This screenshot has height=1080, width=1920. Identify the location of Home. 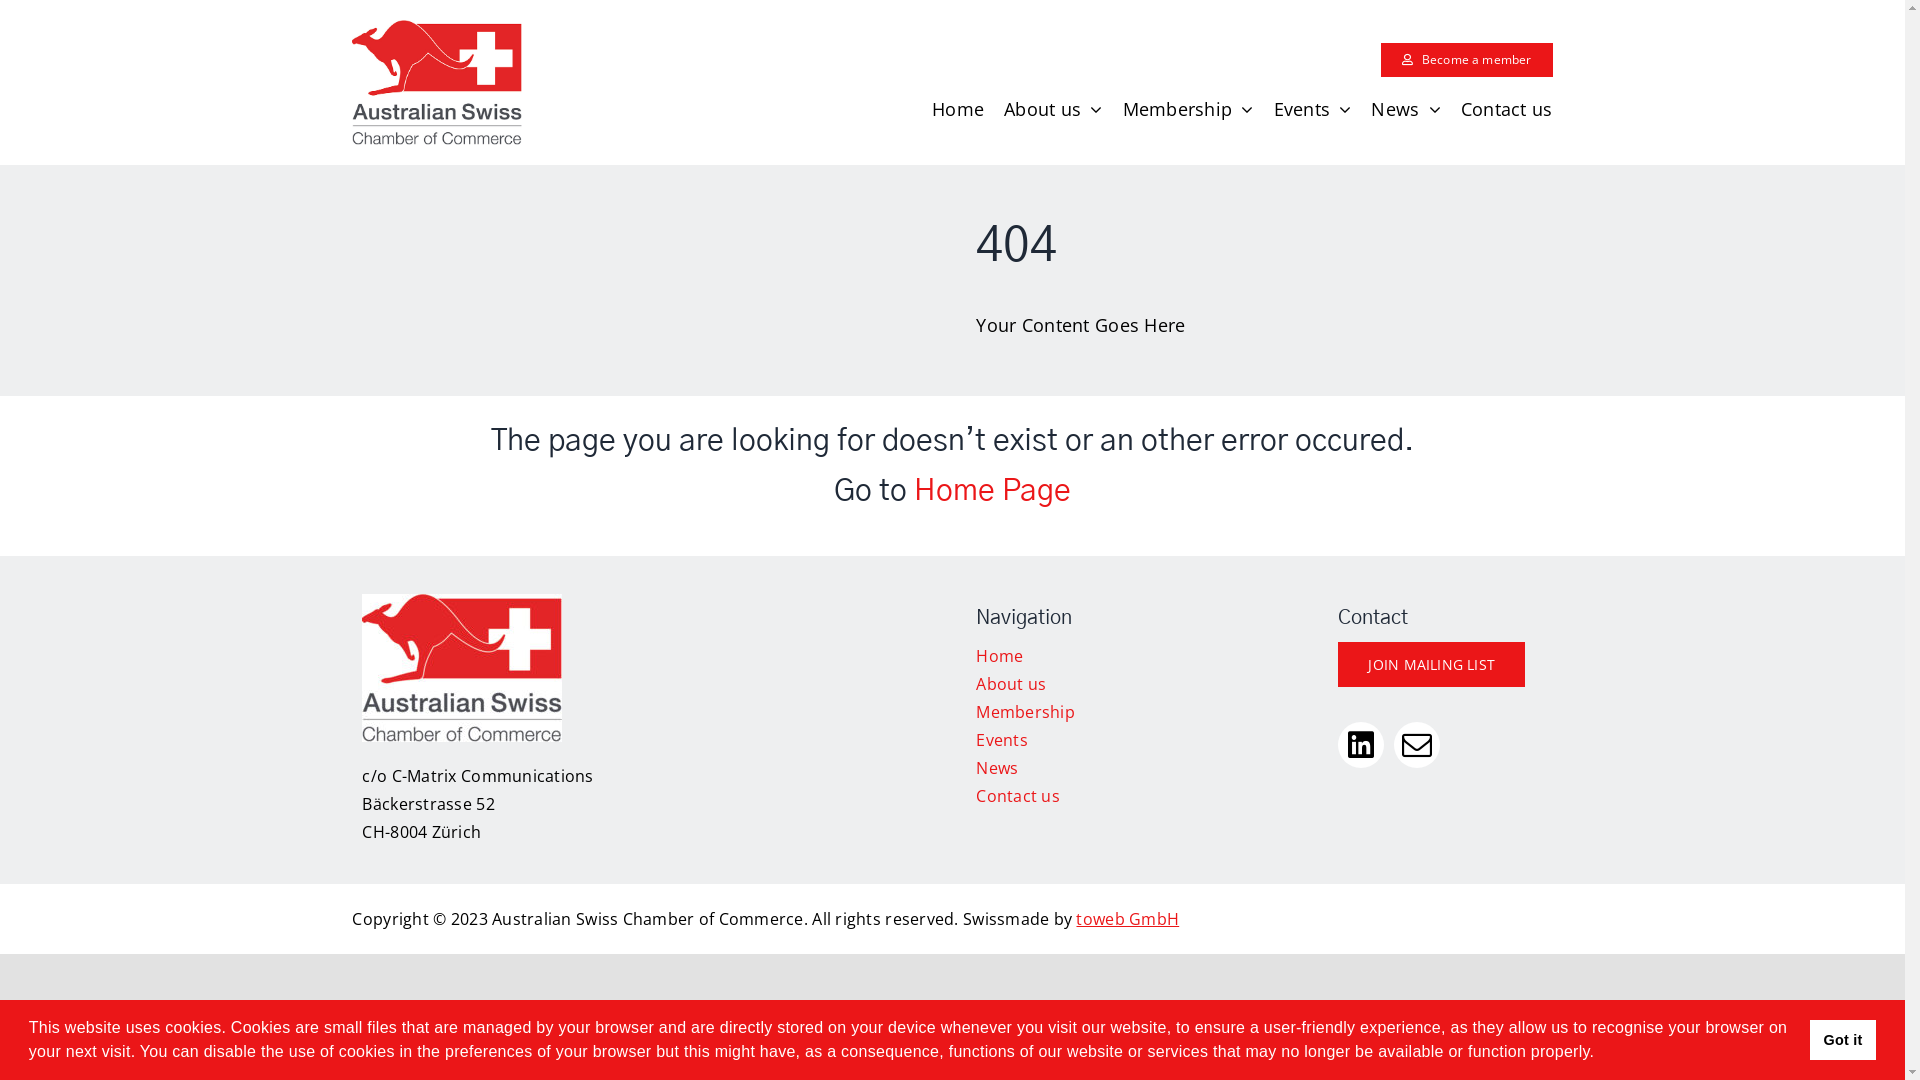
(1000, 656).